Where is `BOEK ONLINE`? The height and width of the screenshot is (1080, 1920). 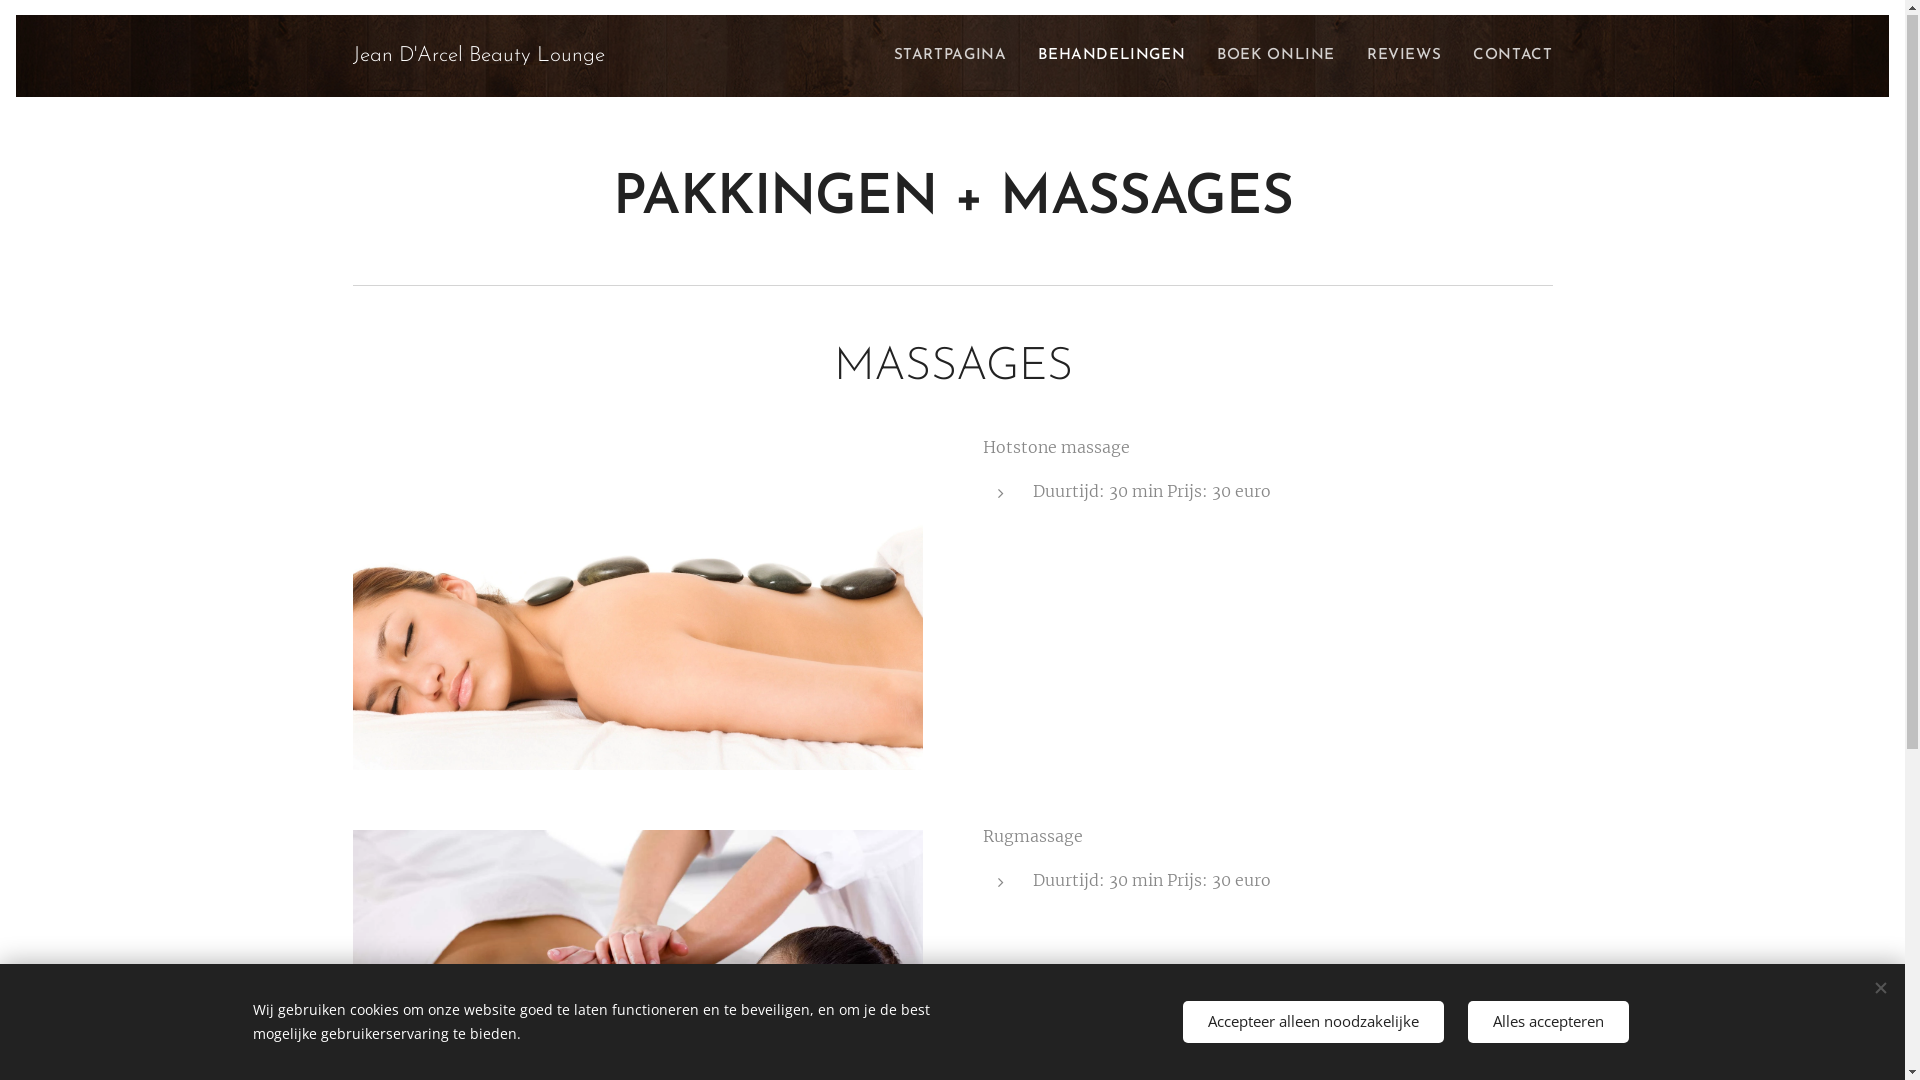
BOEK ONLINE is located at coordinates (1276, 57).